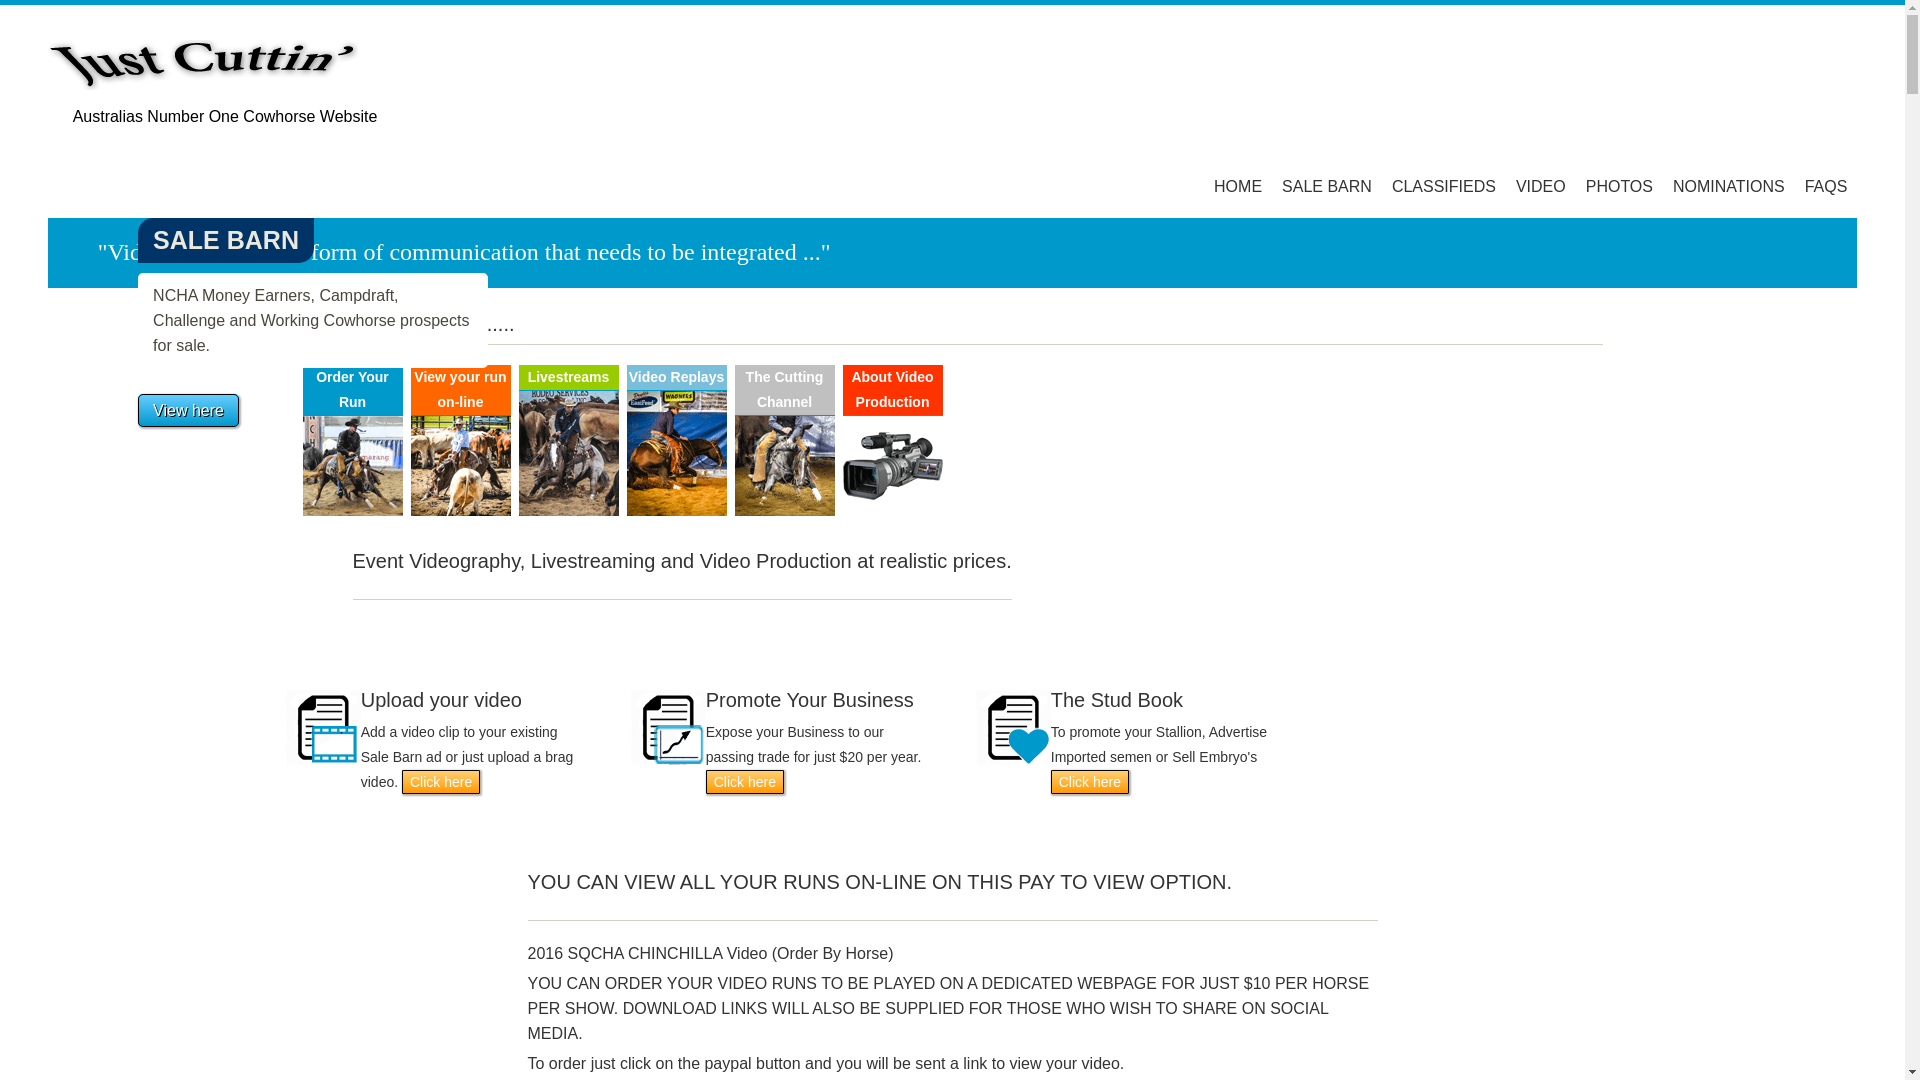 This screenshot has height=1080, width=1920. Describe the element at coordinates (1729, 186) in the screenshot. I see `NOMINATIONS` at that location.